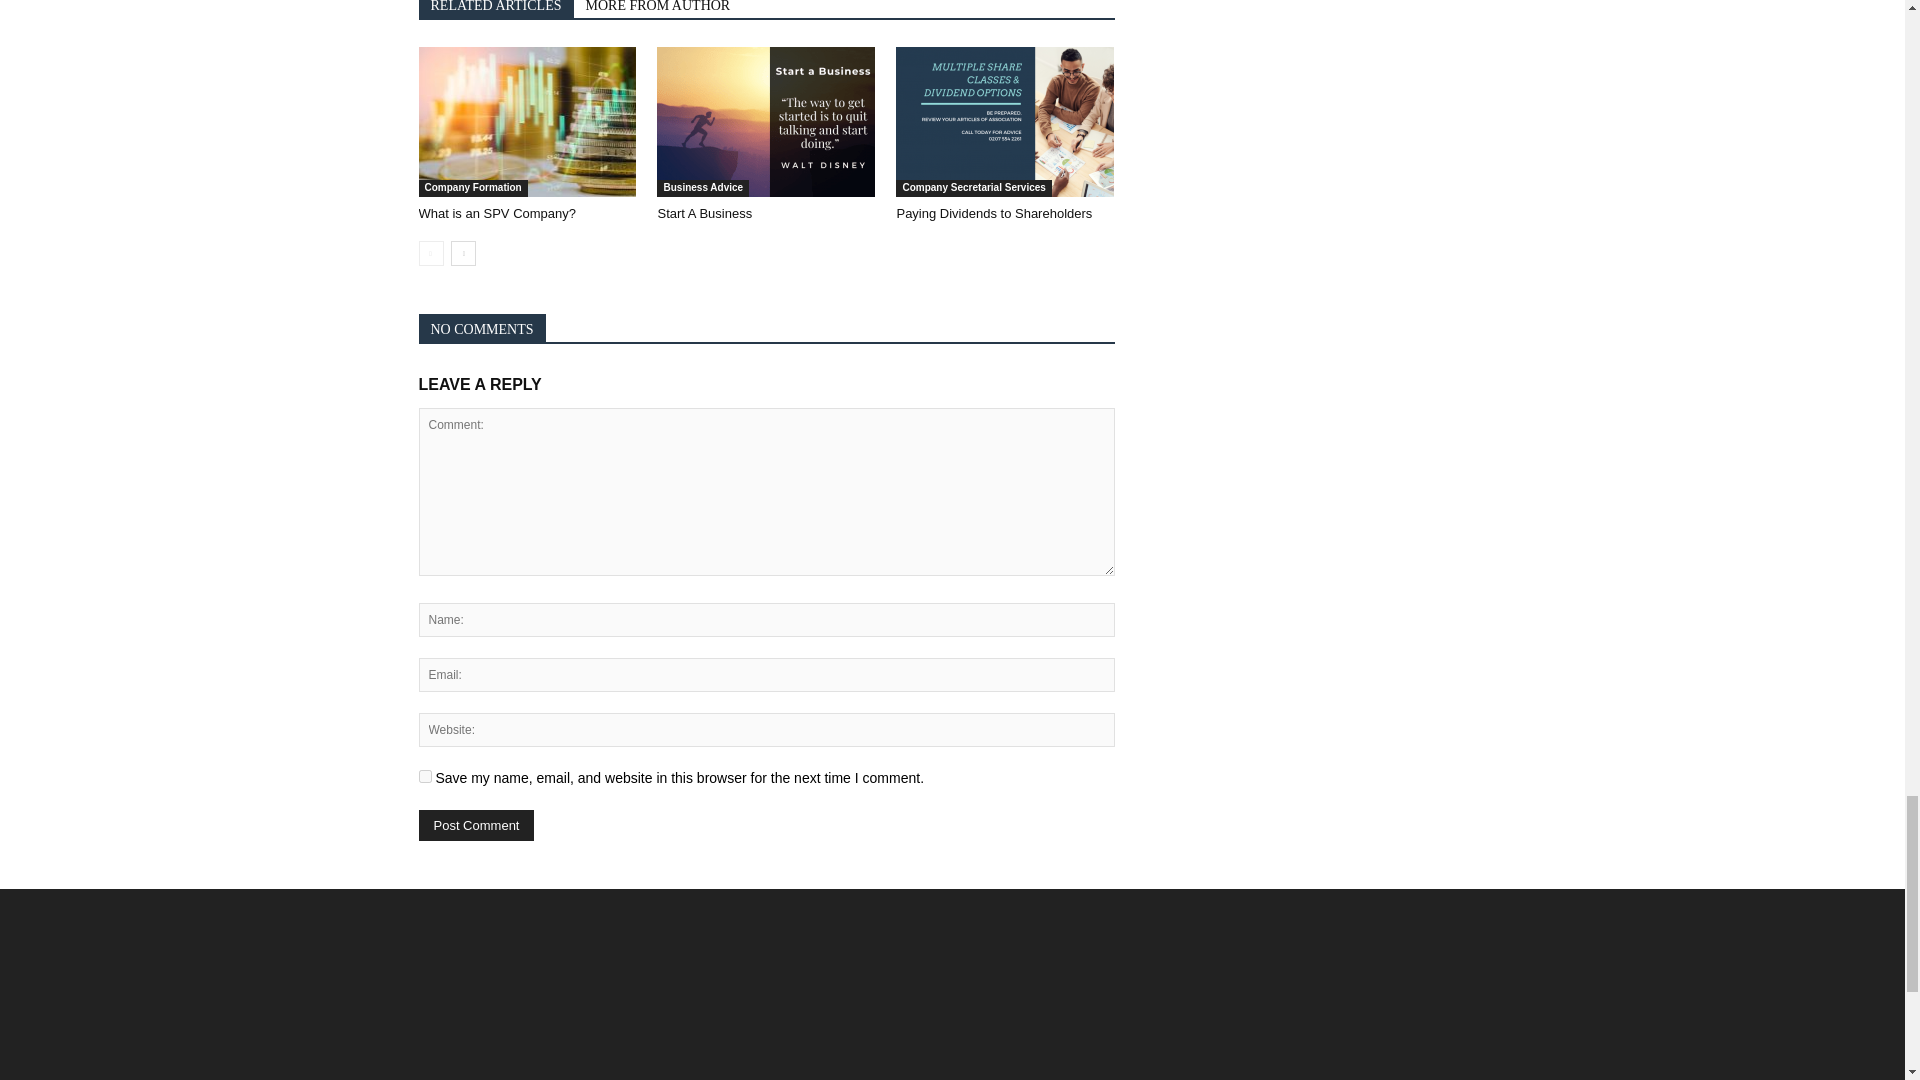  Describe the element at coordinates (526, 122) in the screenshot. I see `What is an SPV Company?` at that location.